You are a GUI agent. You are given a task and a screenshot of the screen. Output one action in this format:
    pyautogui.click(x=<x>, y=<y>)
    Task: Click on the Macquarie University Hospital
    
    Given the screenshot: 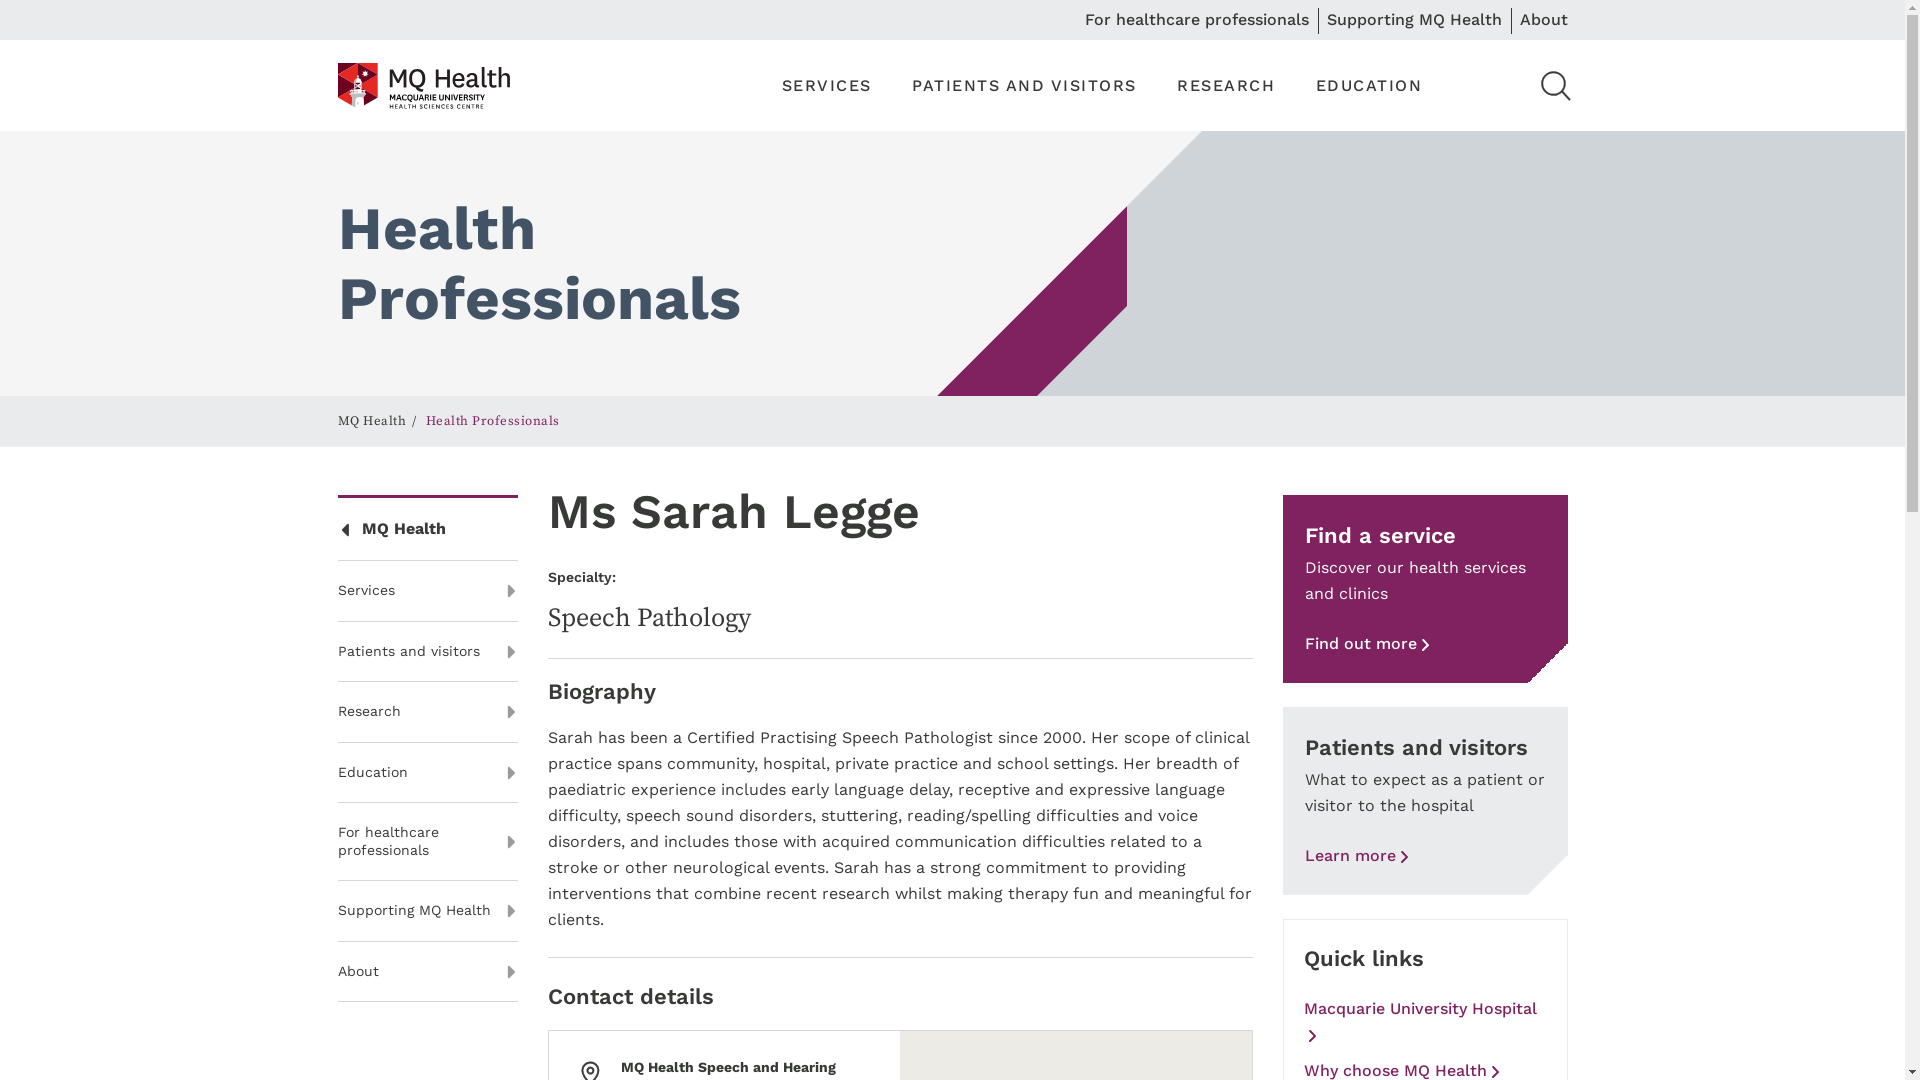 What is the action you would take?
    pyautogui.click(x=1426, y=1022)
    